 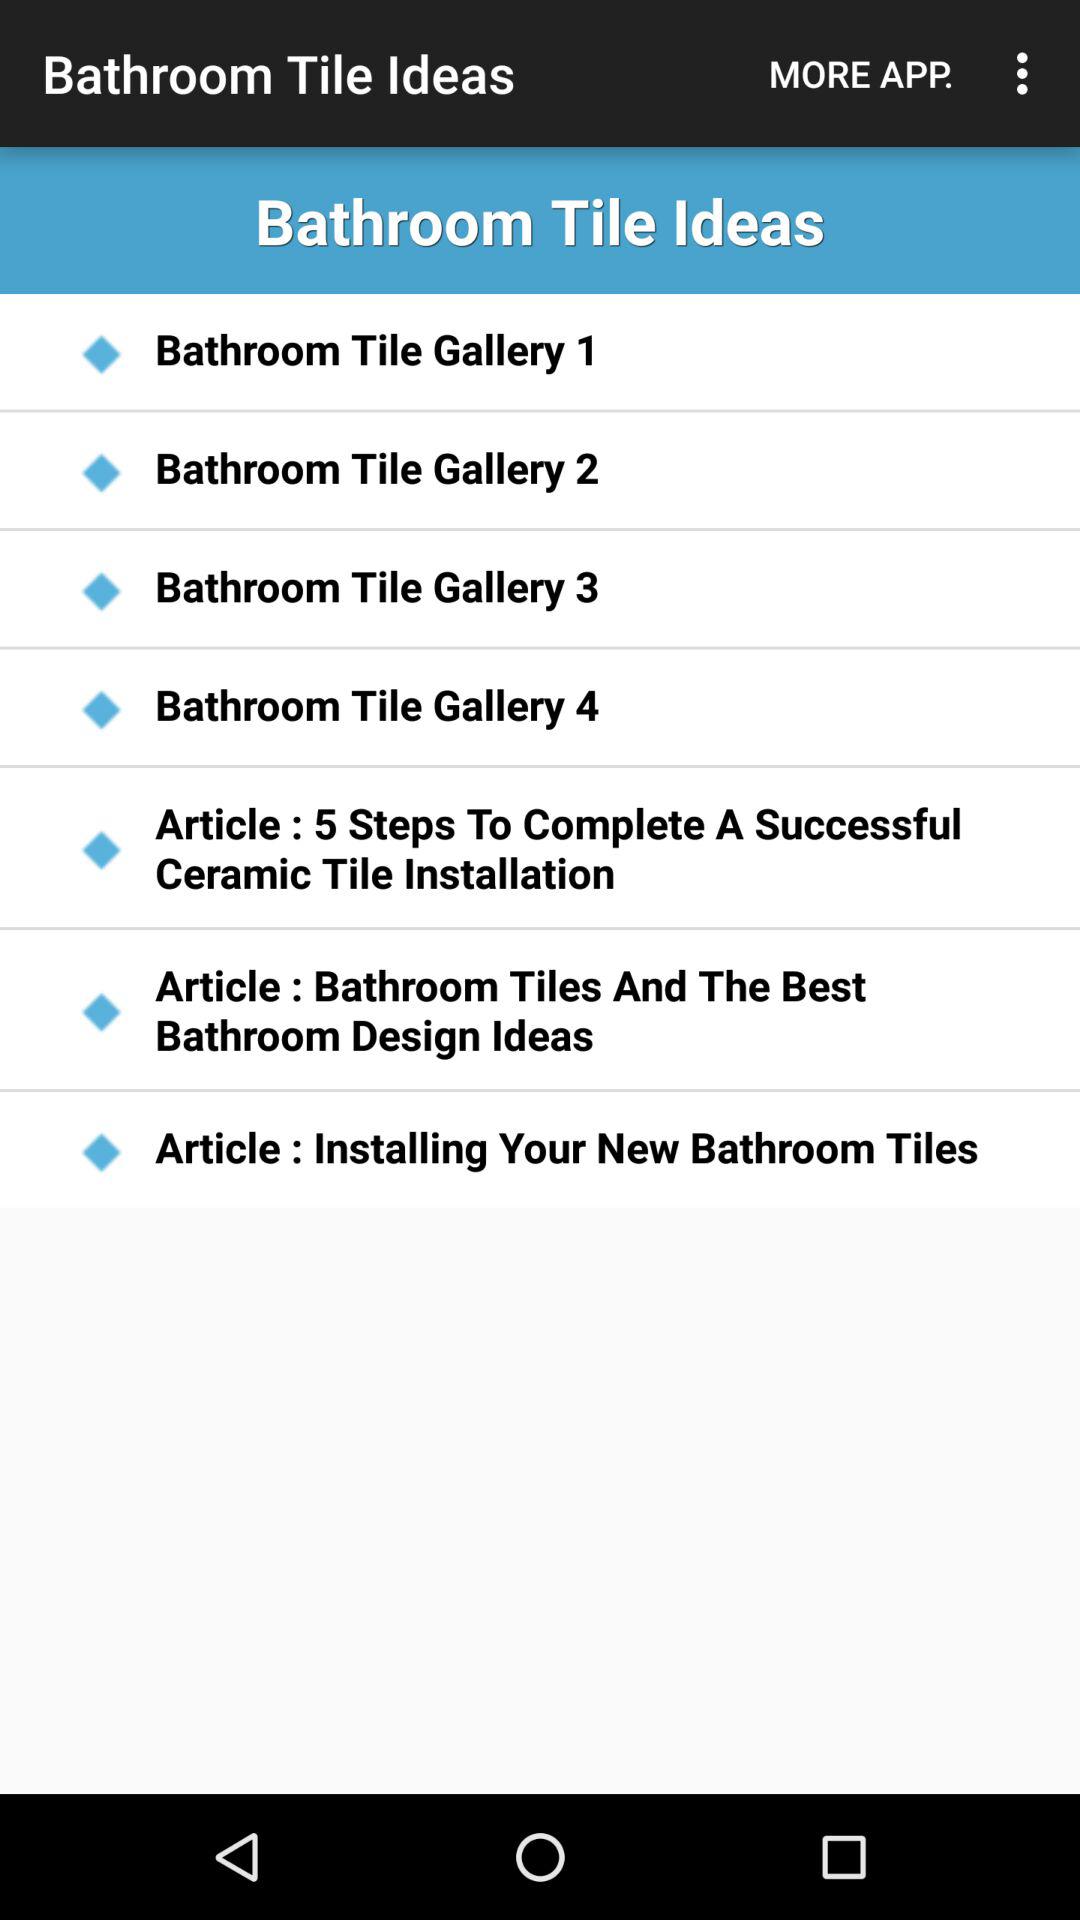 What do you see at coordinates (1028, 73) in the screenshot?
I see `select item to the right of the more app. item` at bounding box center [1028, 73].